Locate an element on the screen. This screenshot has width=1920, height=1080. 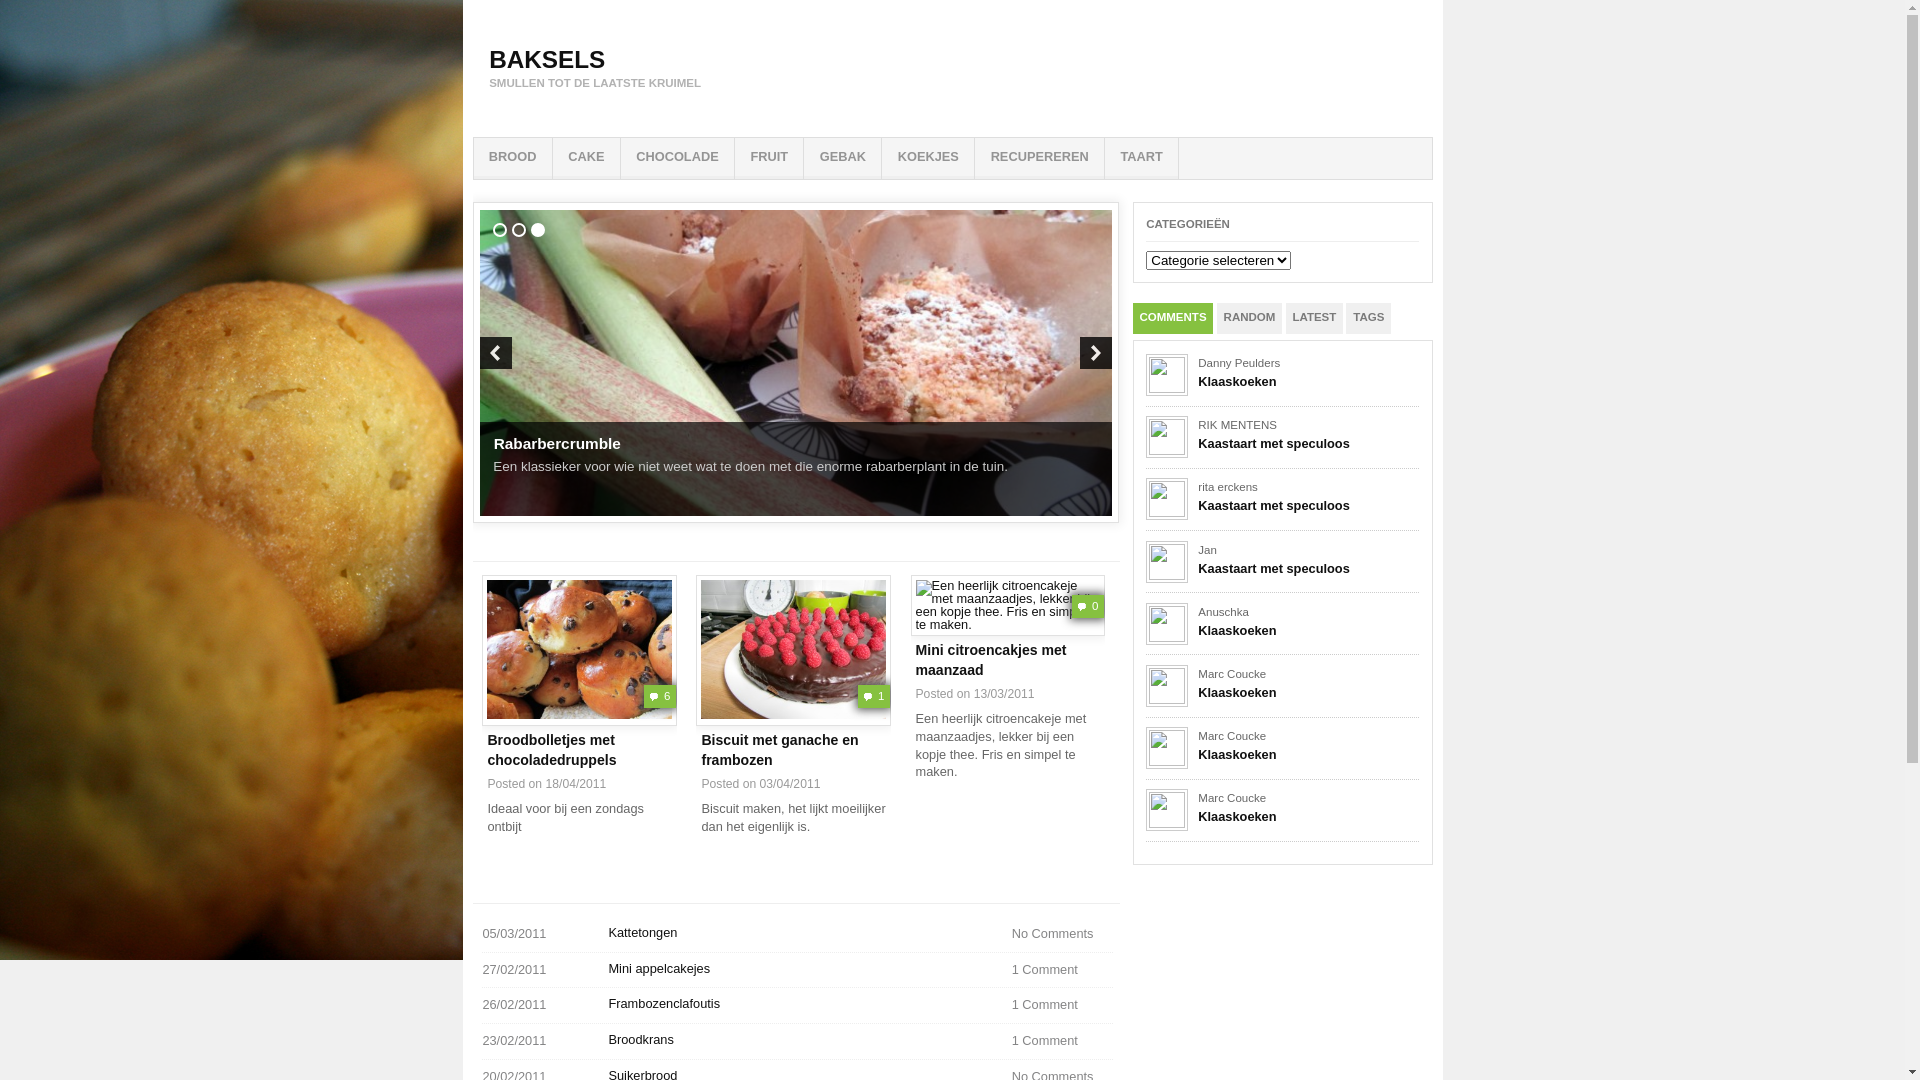
Klaaskoeken is located at coordinates (1237, 630).